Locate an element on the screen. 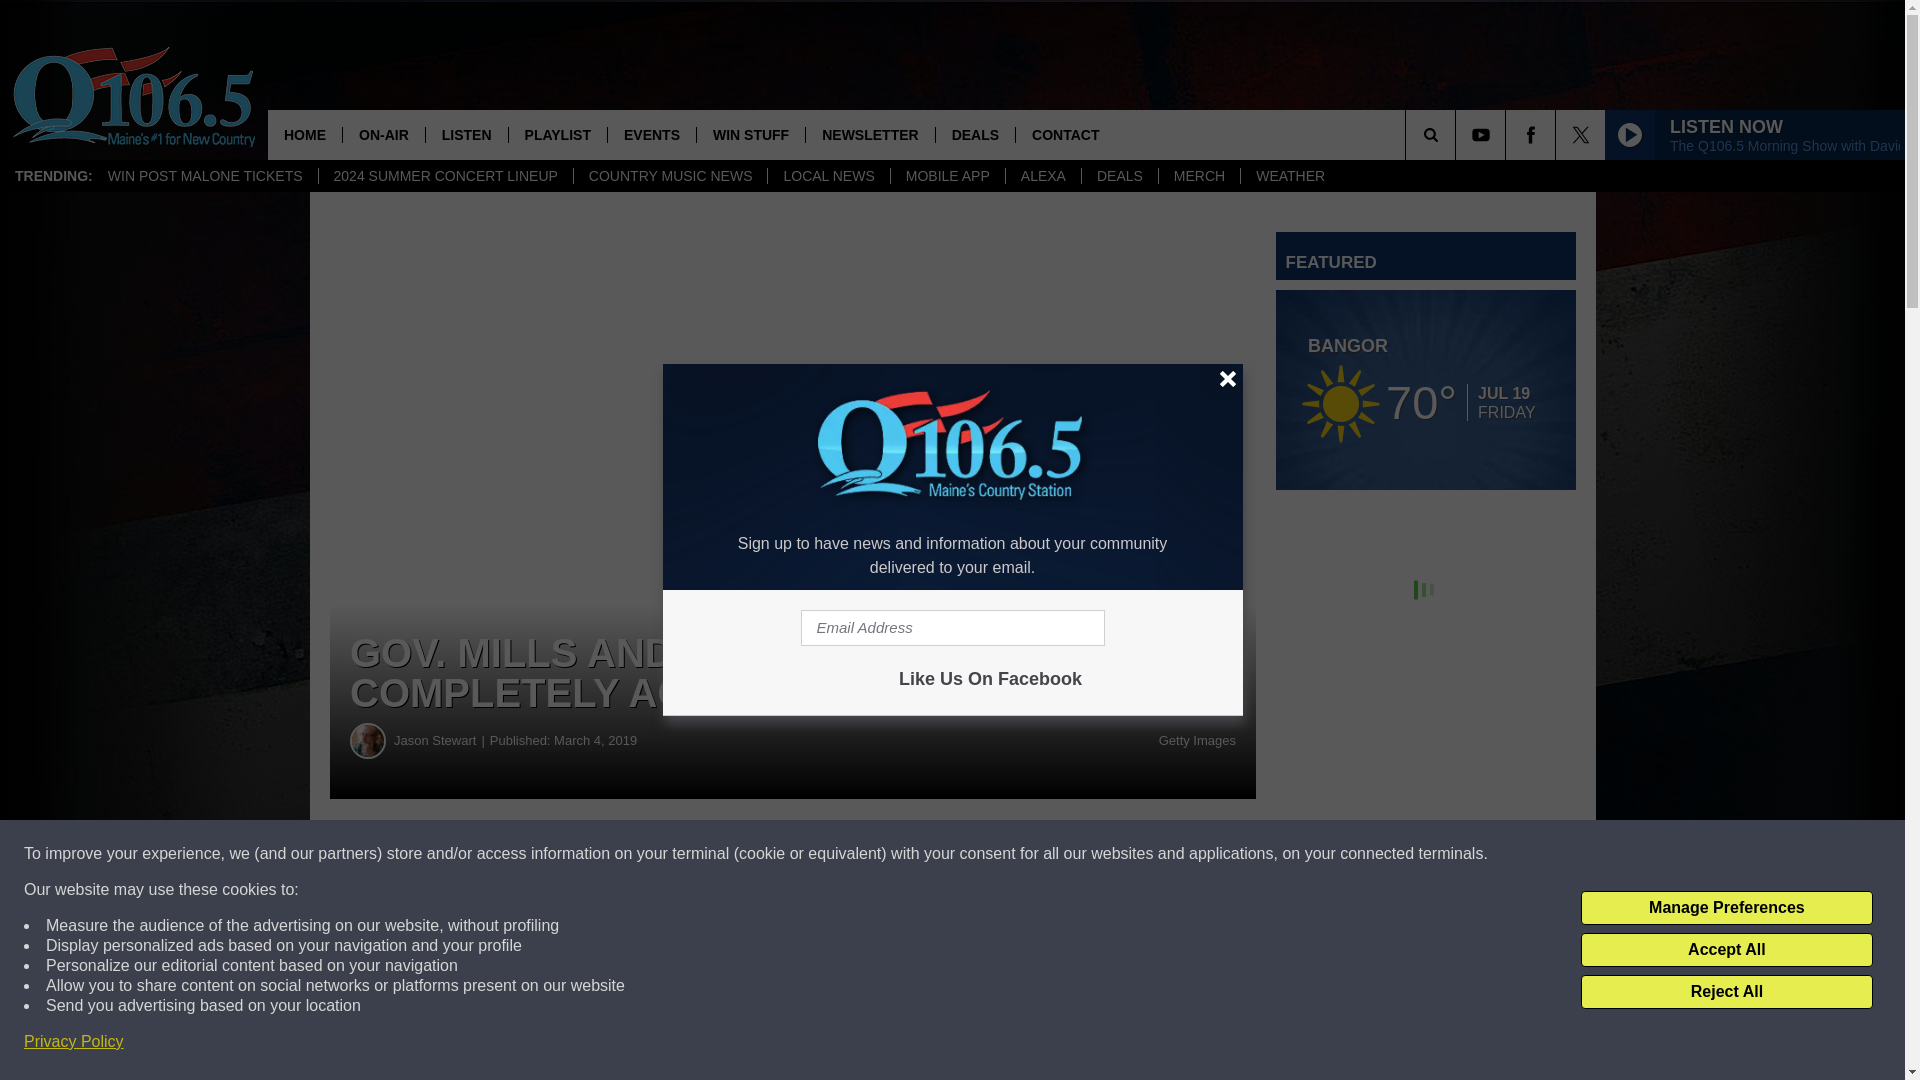 The image size is (1920, 1080). Privacy Policy is located at coordinates (74, 1042).